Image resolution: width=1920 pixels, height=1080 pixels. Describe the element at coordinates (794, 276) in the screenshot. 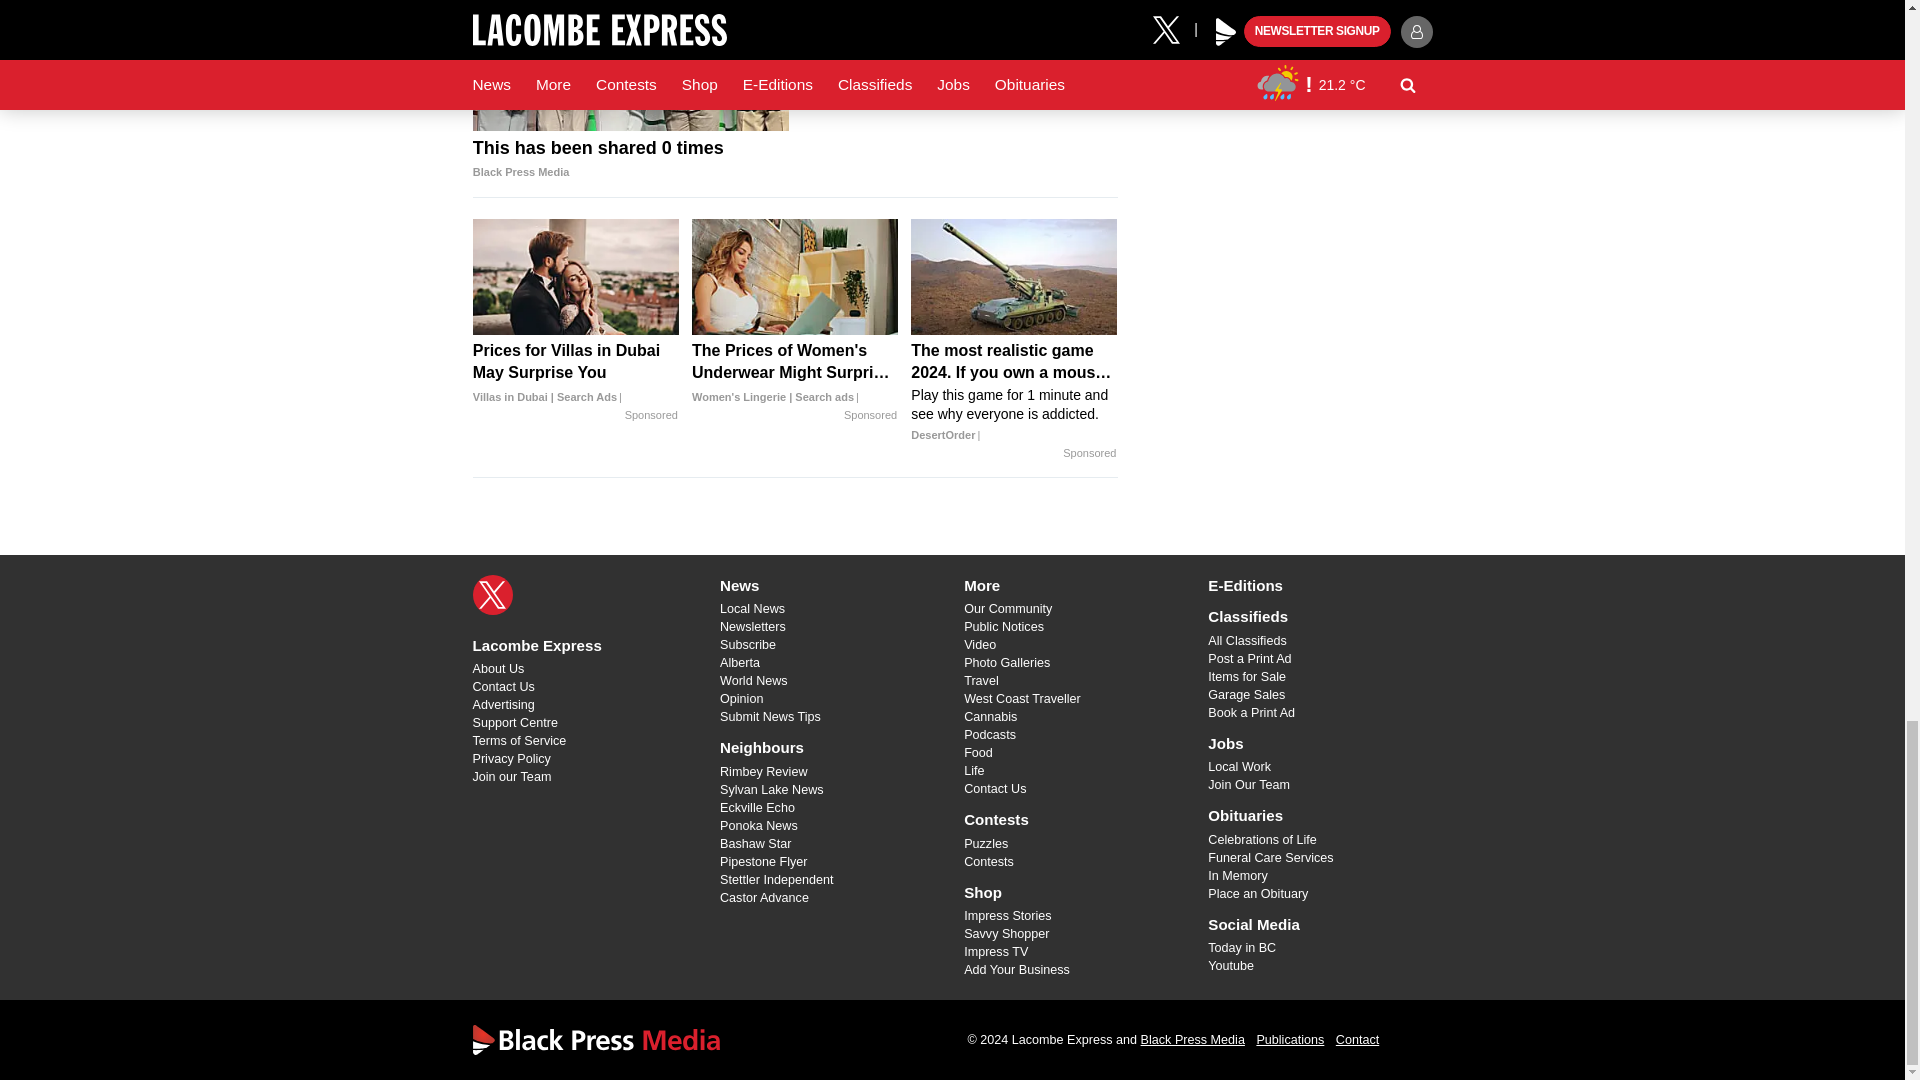

I see `The Prices of Women's Underwear Might Surprise You` at that location.